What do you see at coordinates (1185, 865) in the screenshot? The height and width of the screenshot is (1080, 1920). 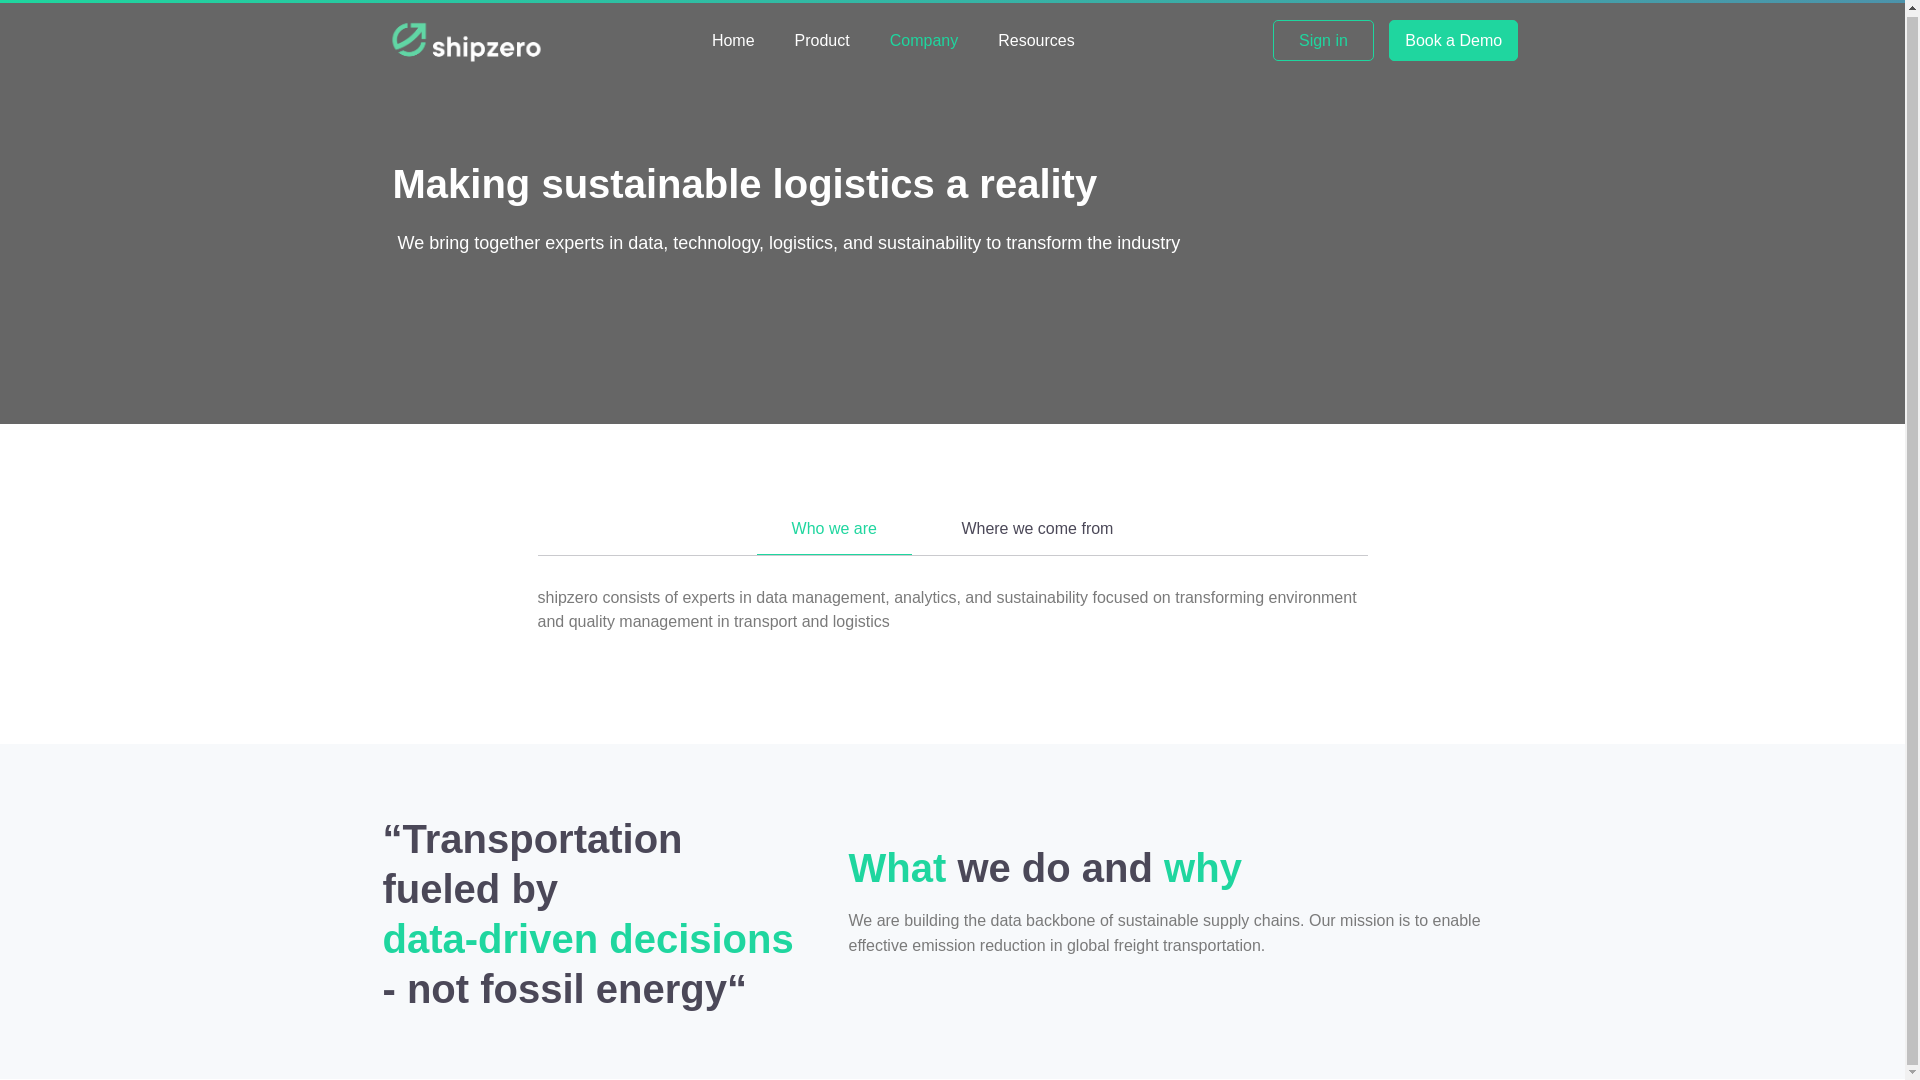 I see `What we do and why` at bounding box center [1185, 865].